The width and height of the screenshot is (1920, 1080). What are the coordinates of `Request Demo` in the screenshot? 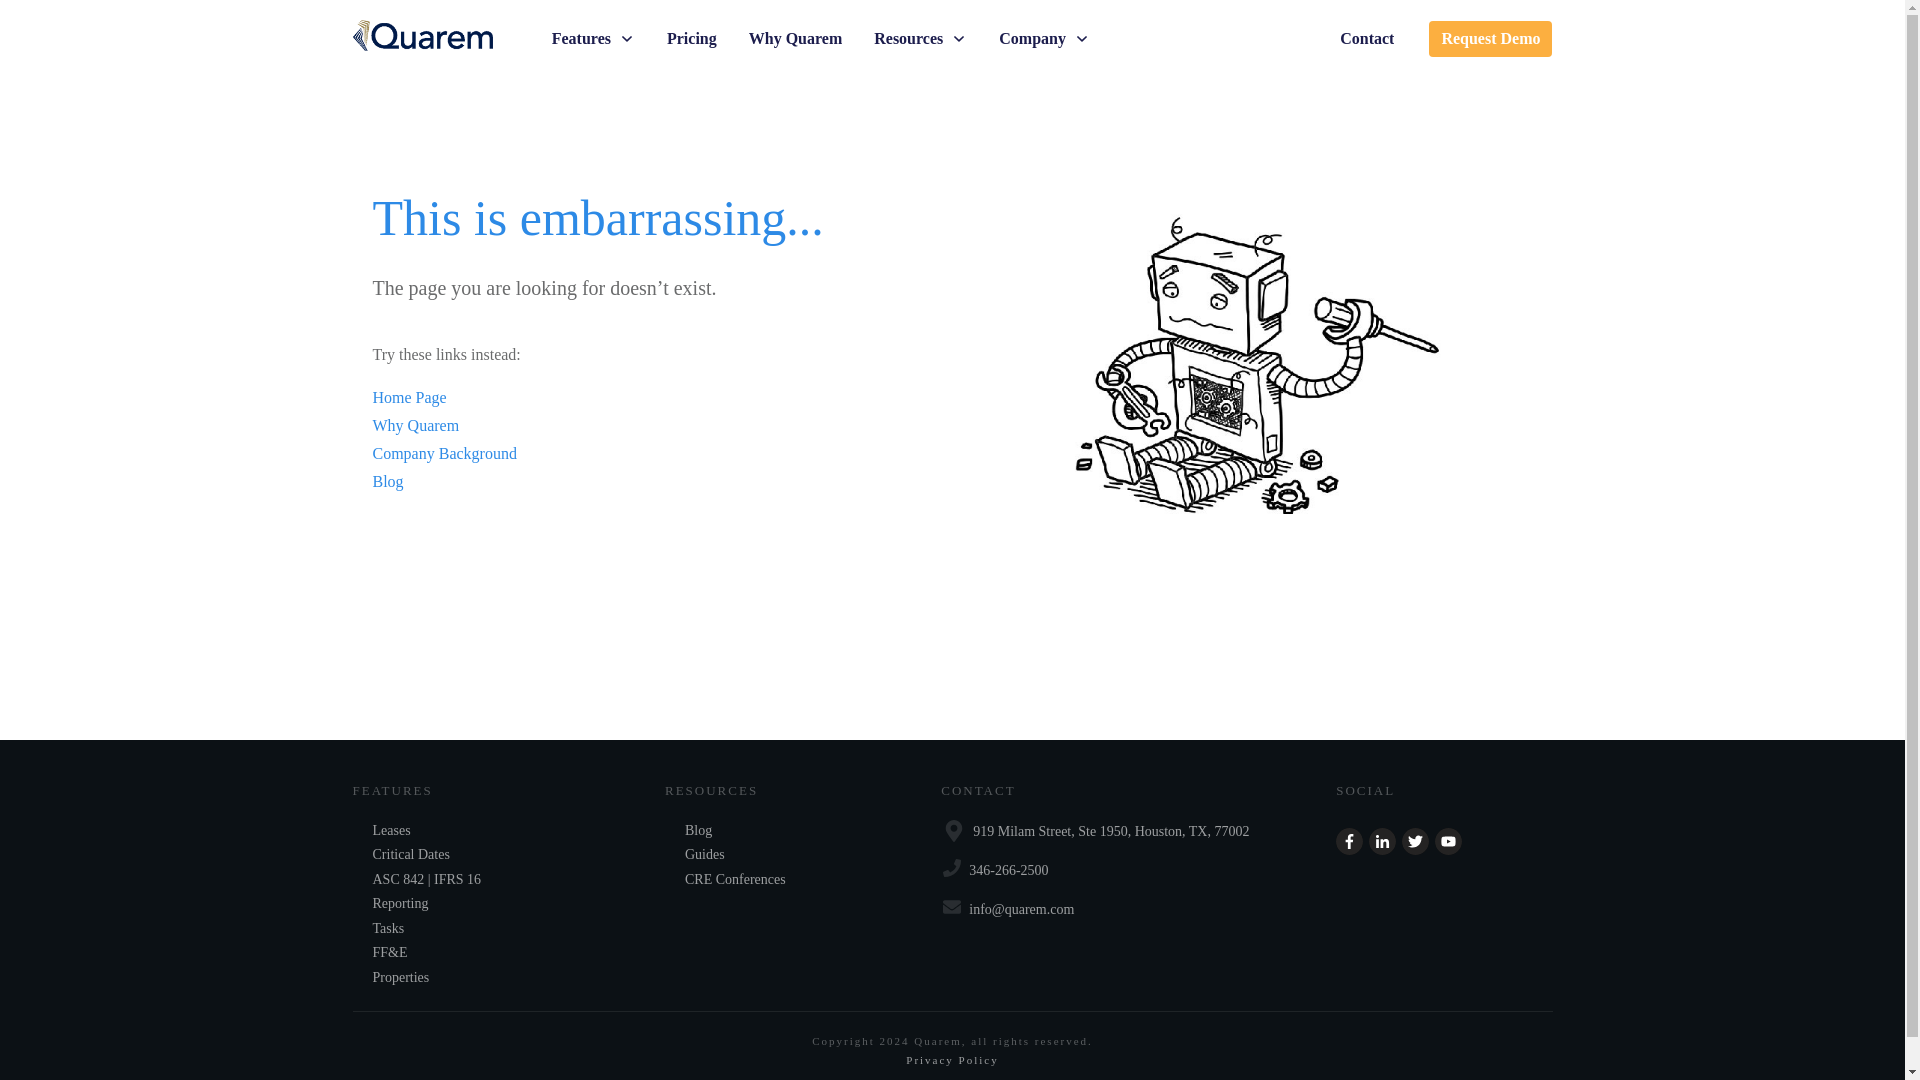 It's located at (1490, 38).